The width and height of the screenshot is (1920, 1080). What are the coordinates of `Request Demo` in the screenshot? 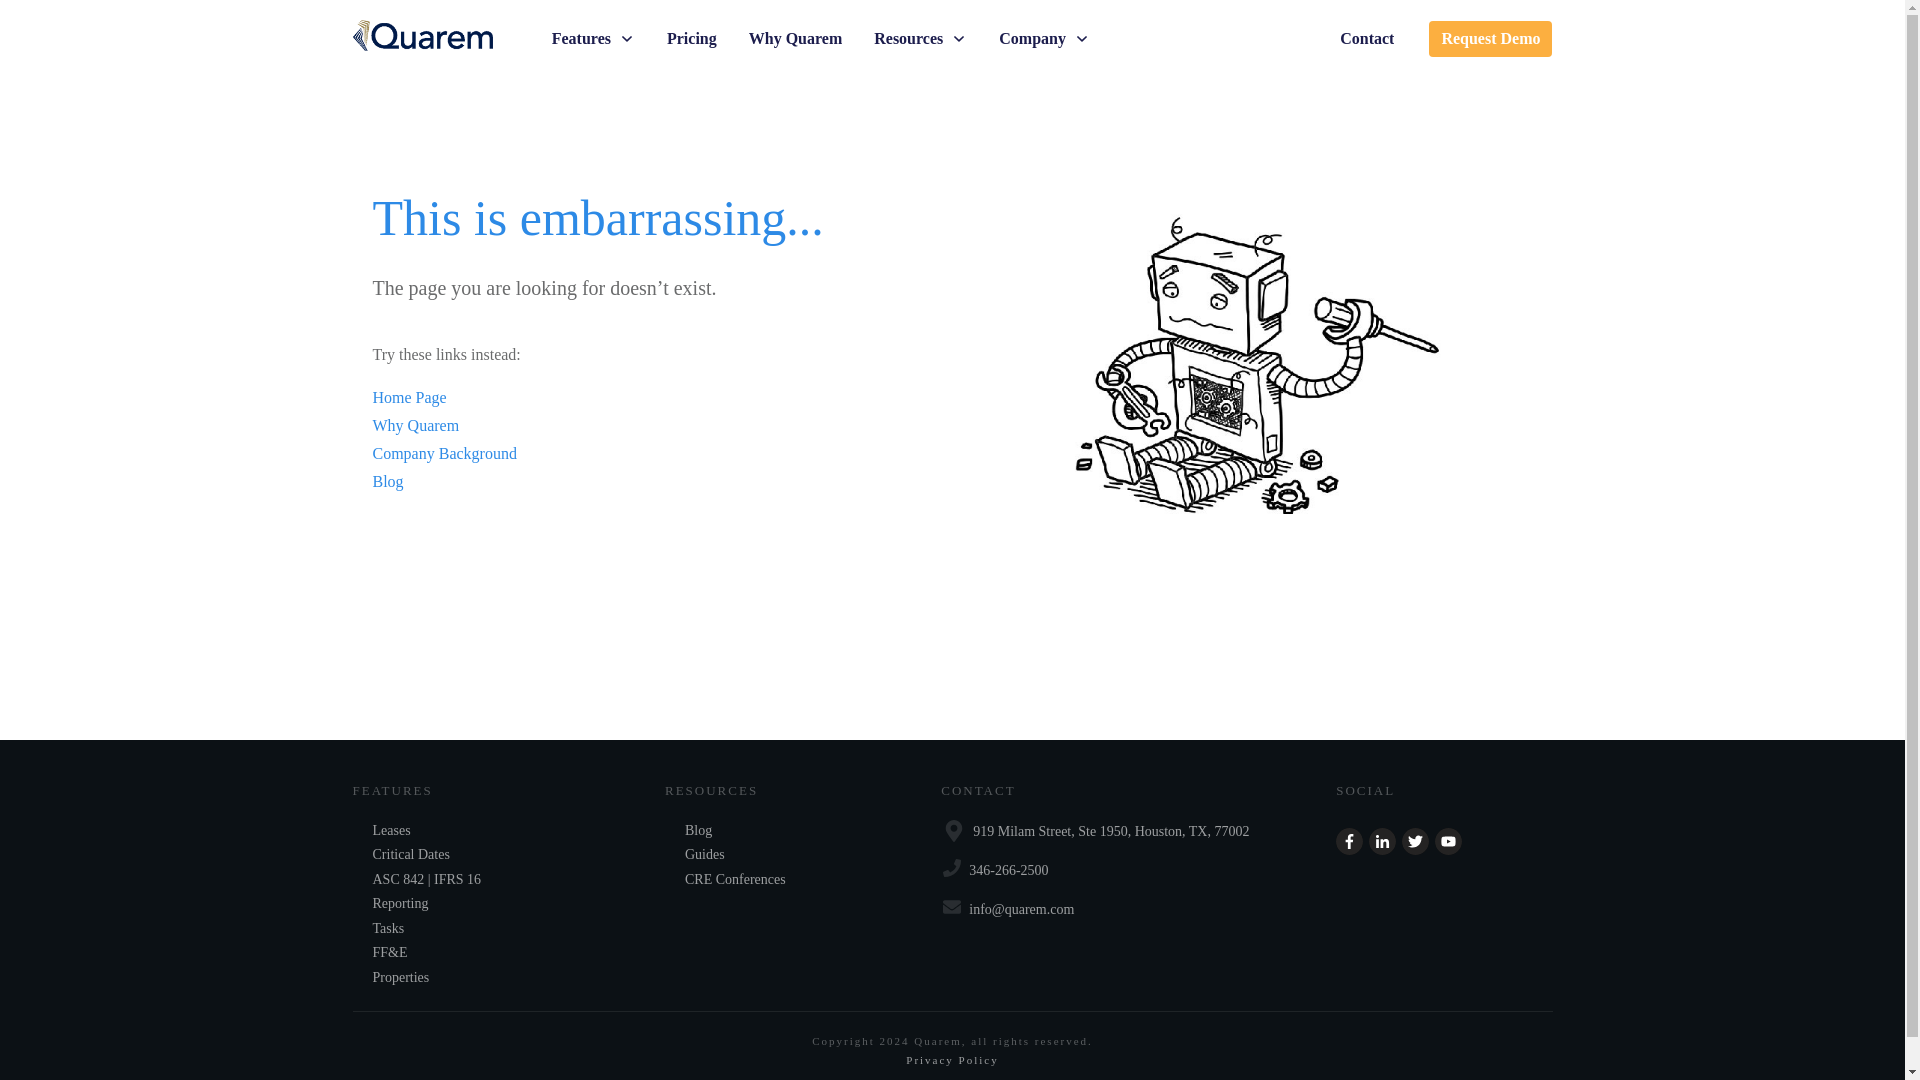 It's located at (1490, 38).